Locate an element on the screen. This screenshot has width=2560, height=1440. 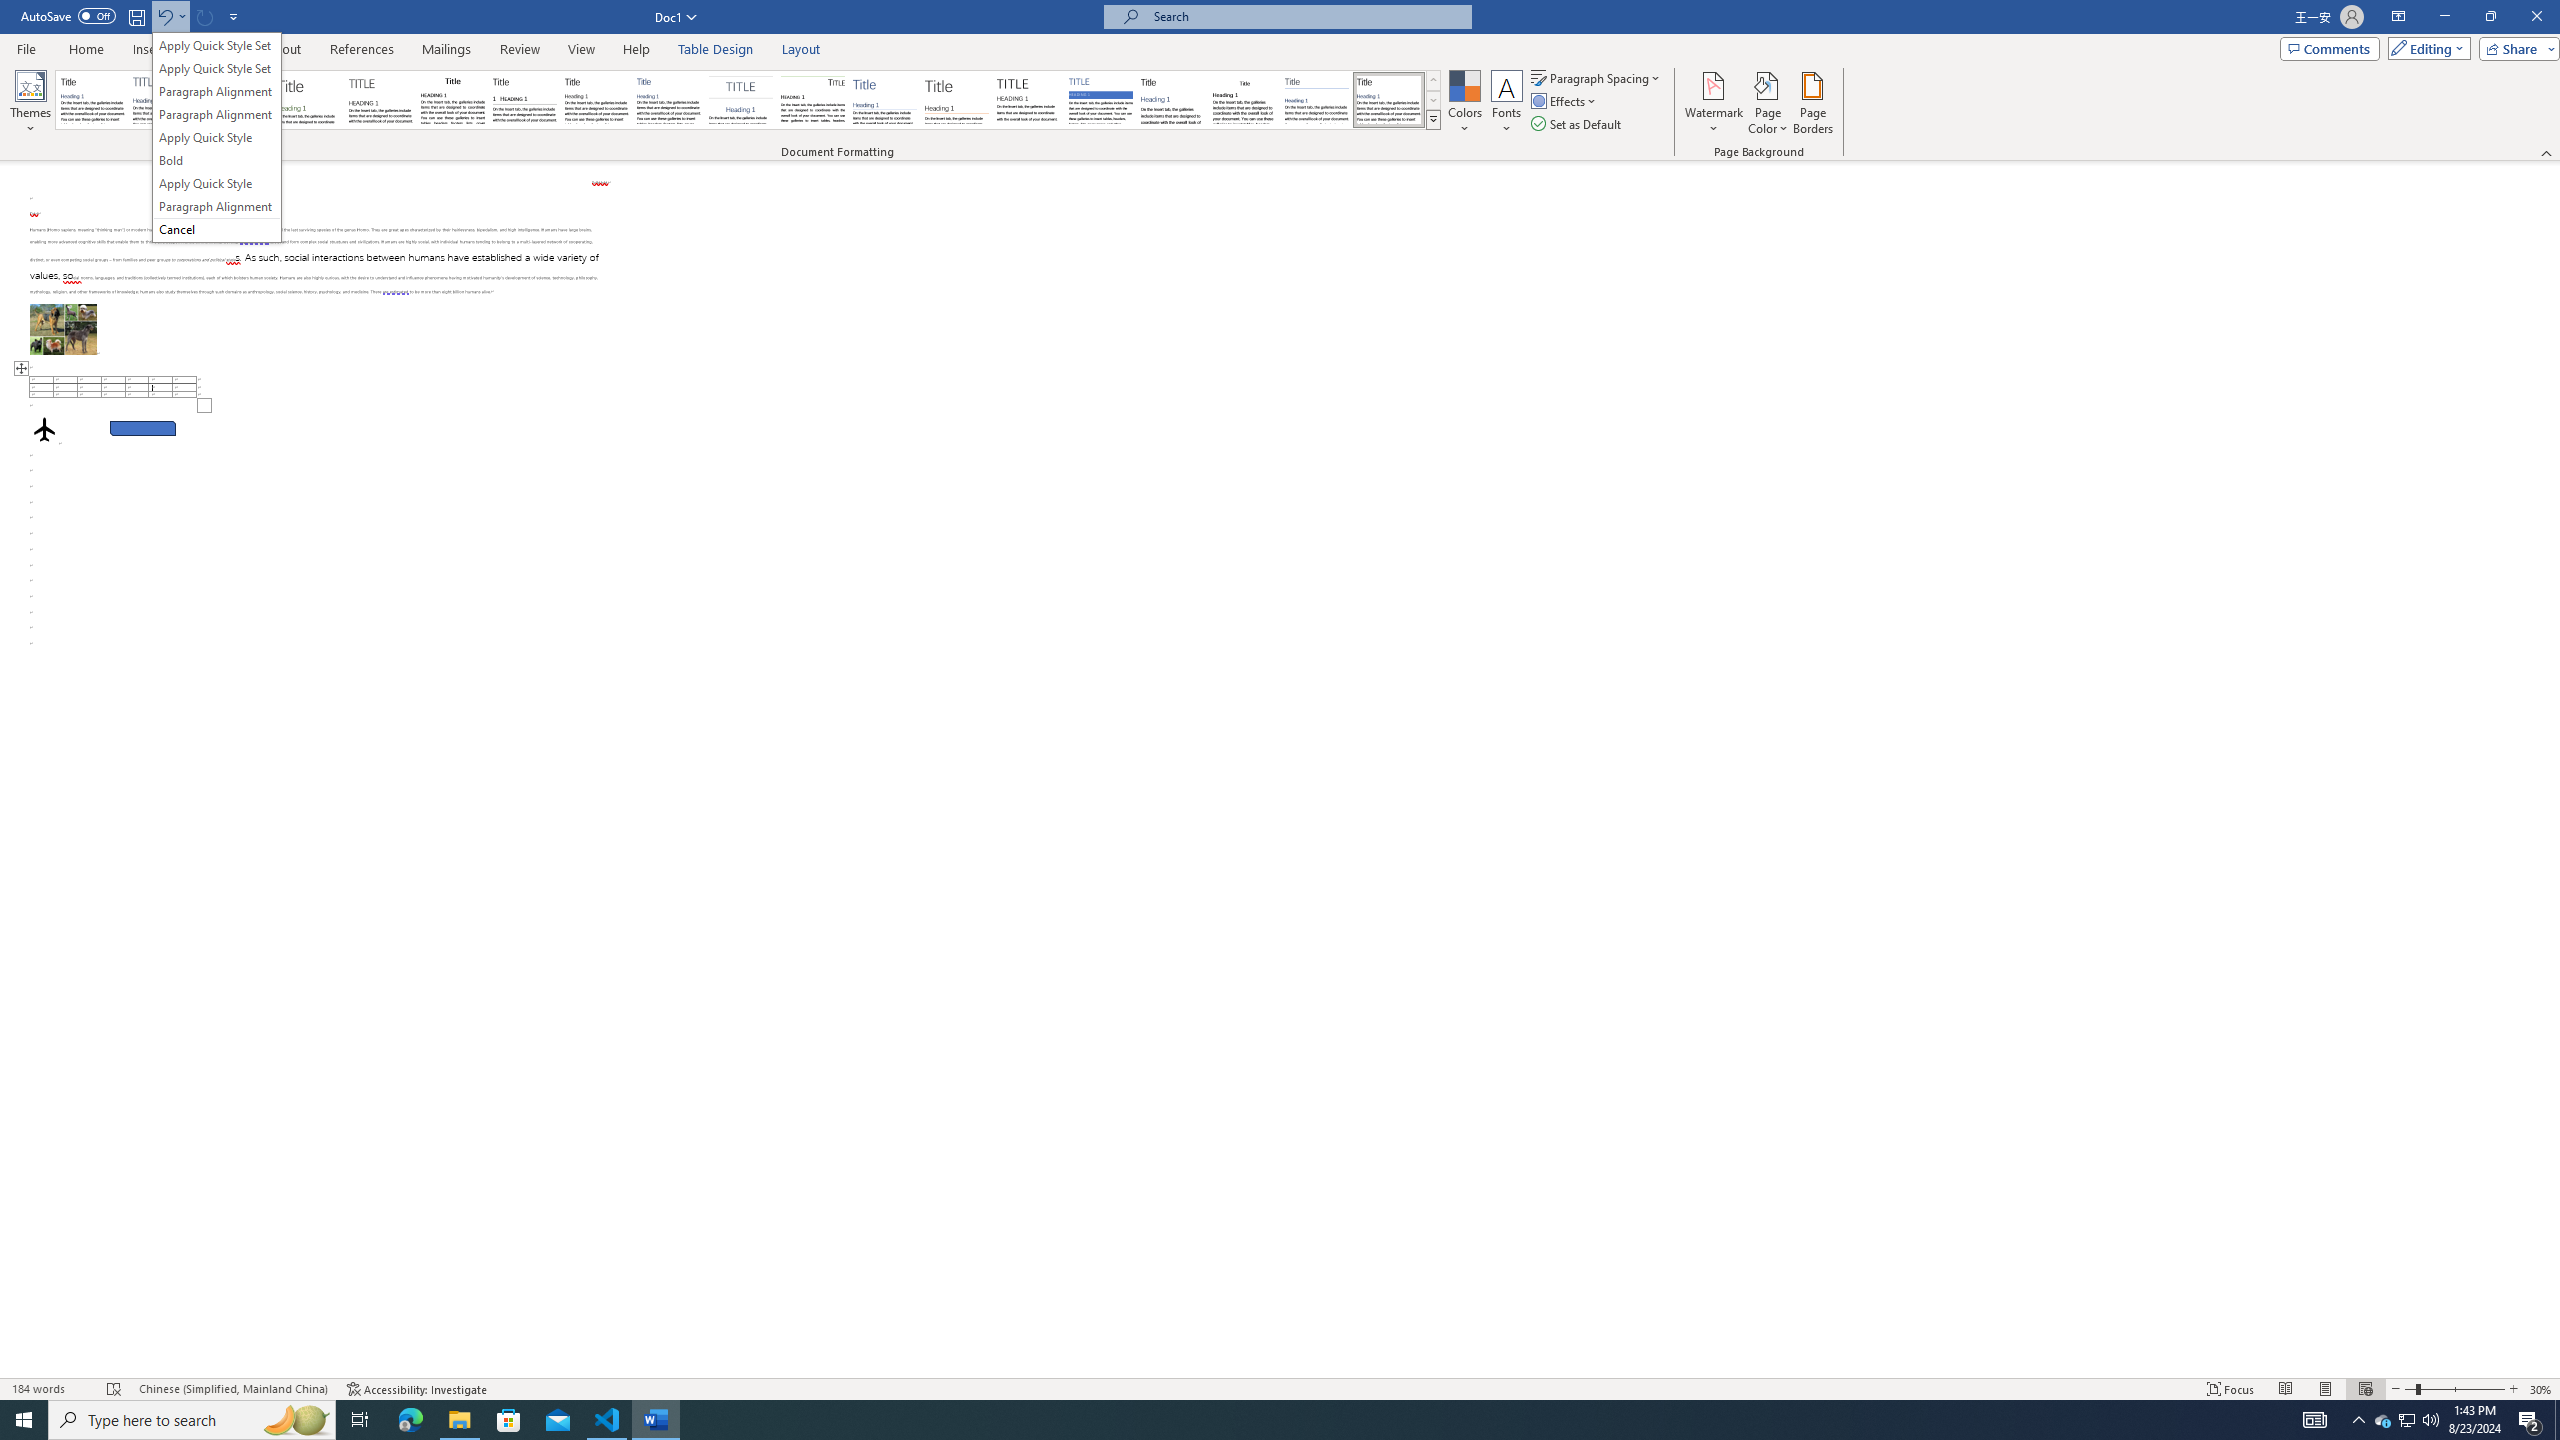
Set as Default is located at coordinates (1578, 124).